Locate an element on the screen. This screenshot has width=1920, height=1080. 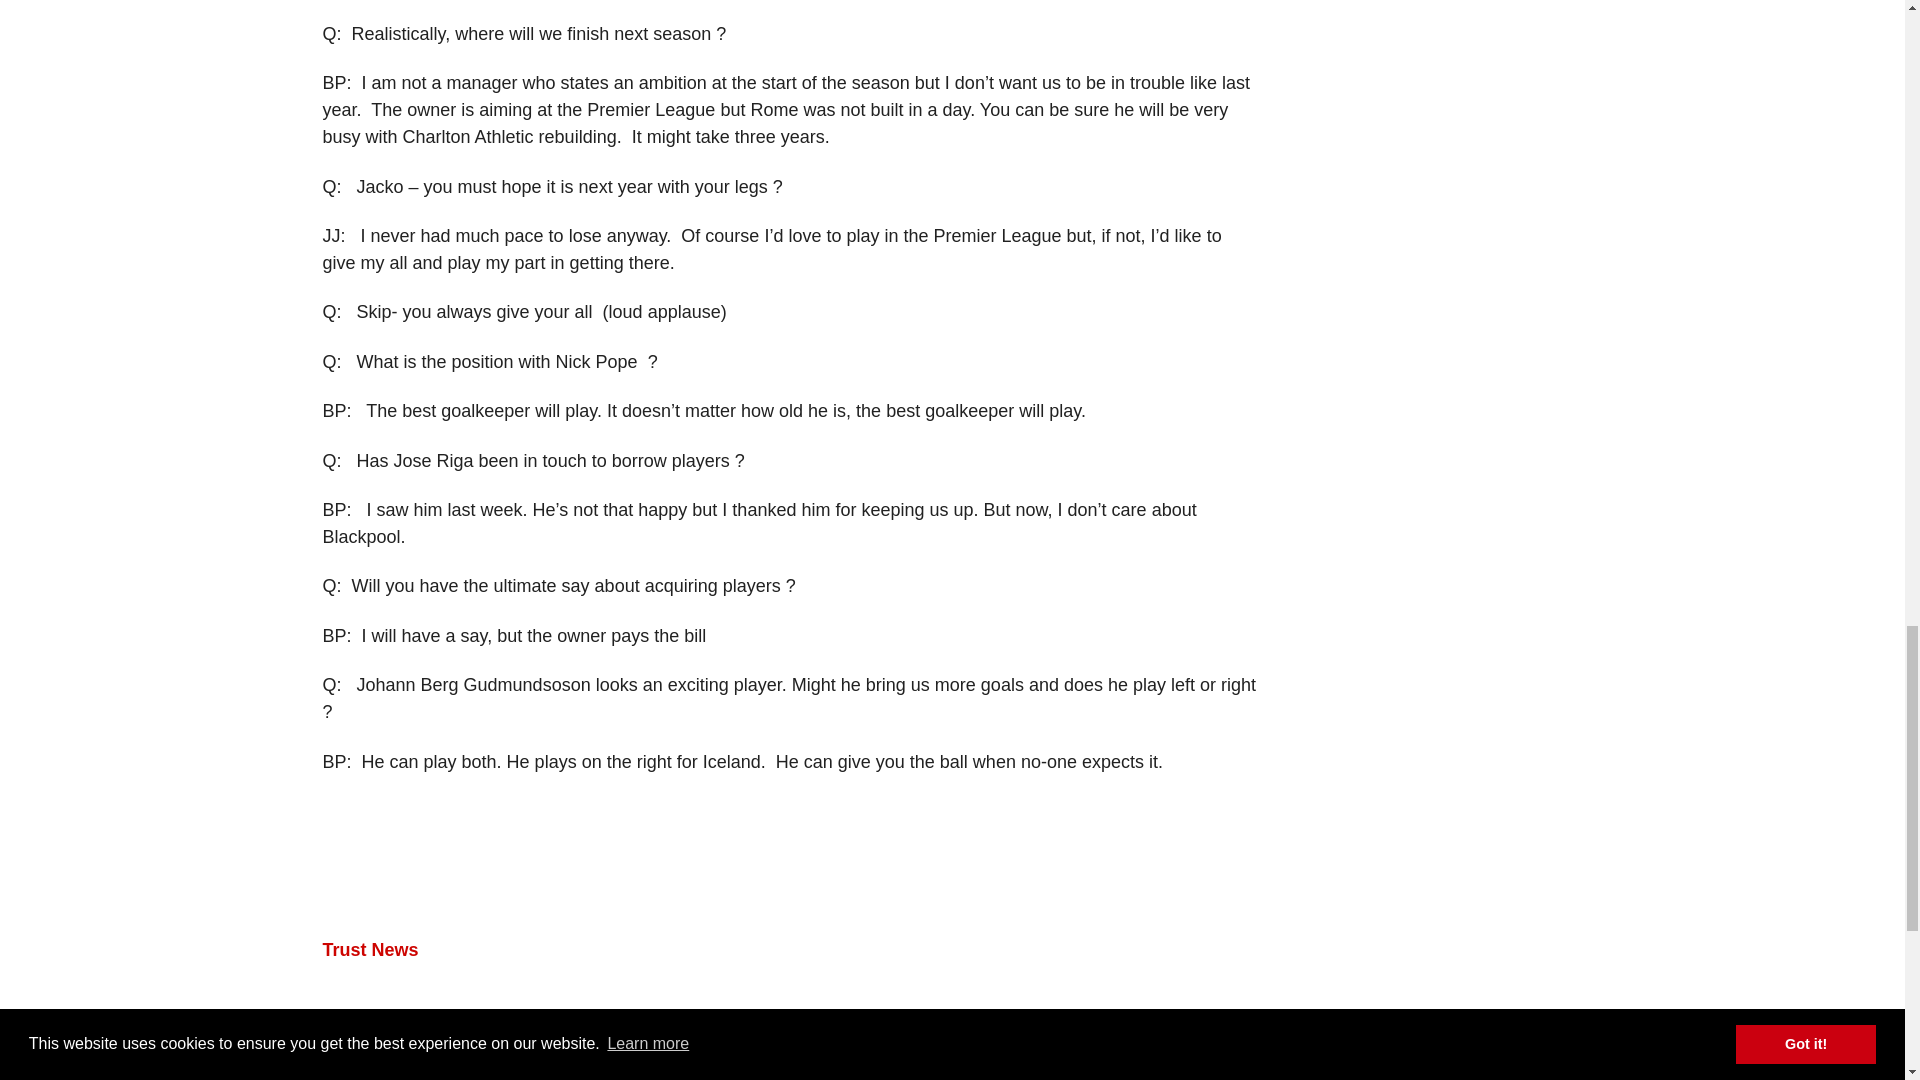
Trust News is located at coordinates (370, 950).